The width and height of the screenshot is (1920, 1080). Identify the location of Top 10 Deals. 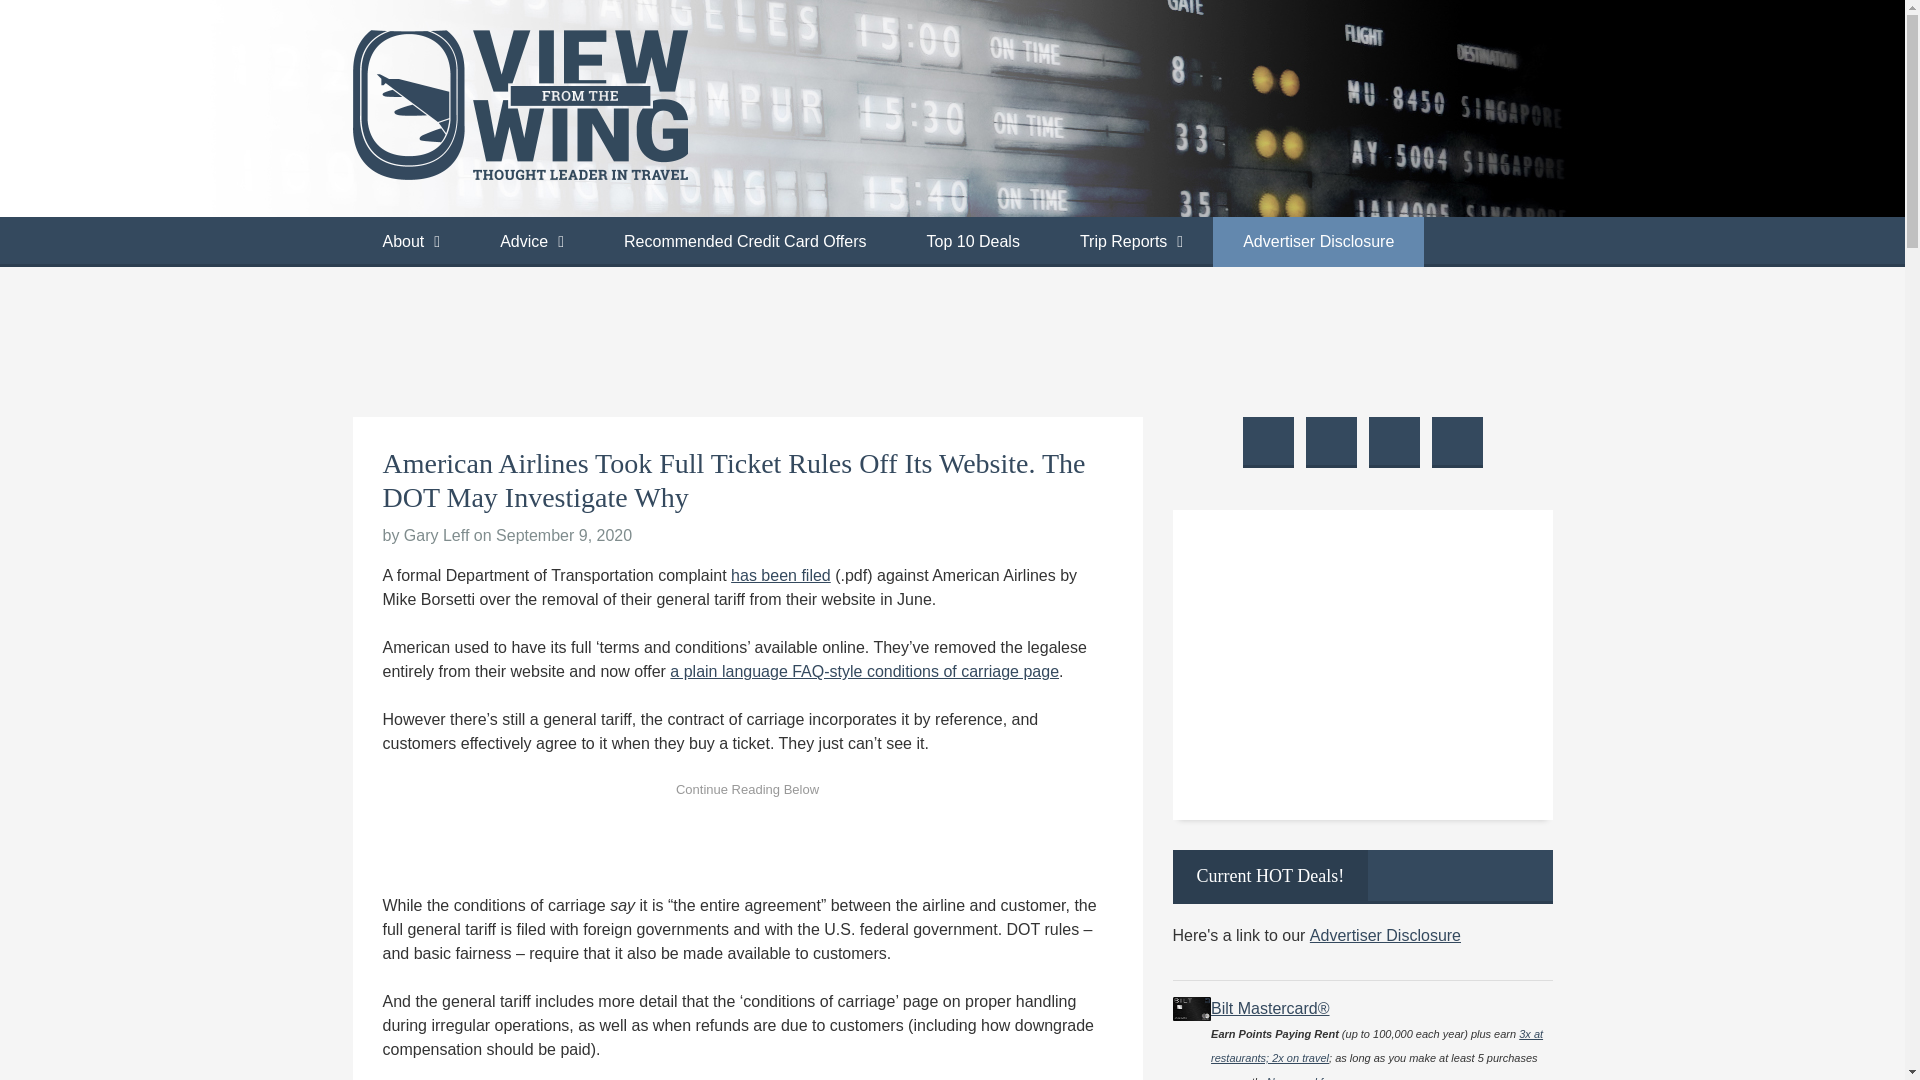
(972, 242).